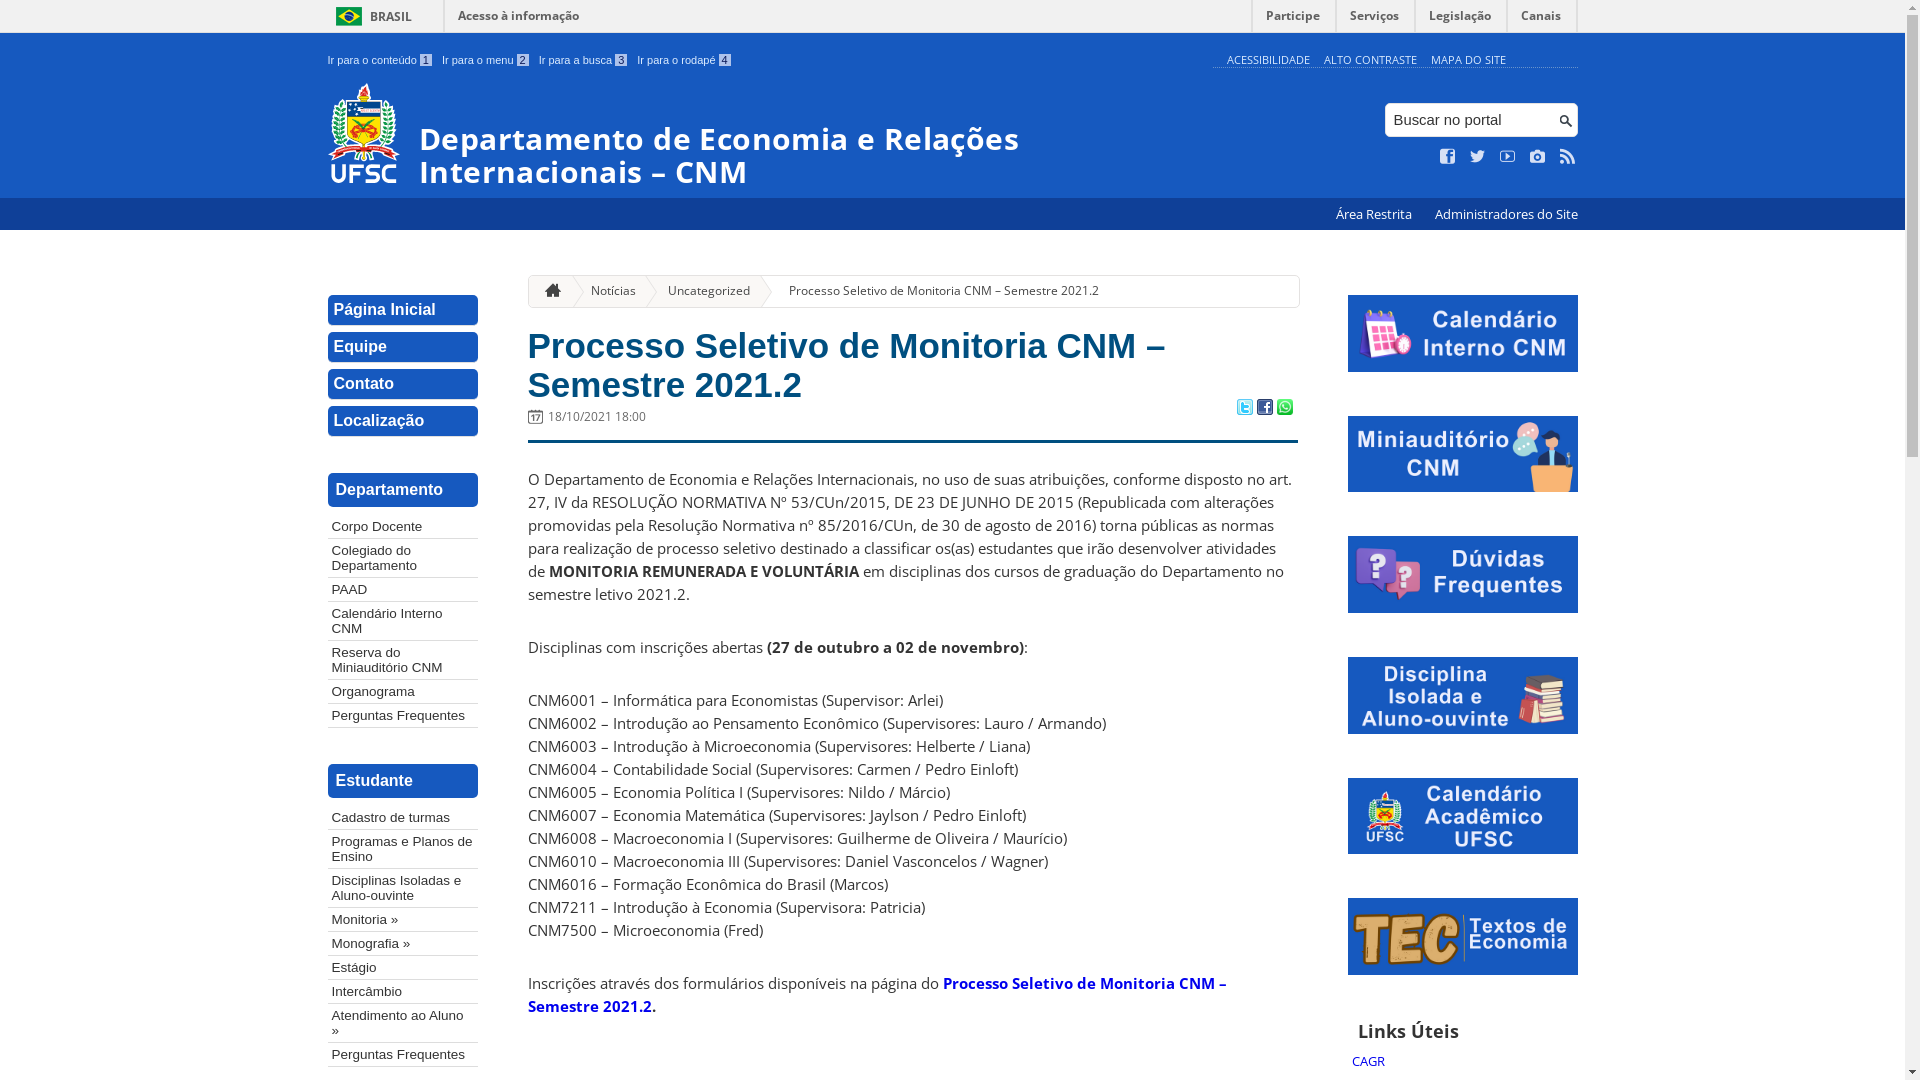  Describe the element at coordinates (1264, 409) in the screenshot. I see `Compartilhar no Facebook` at that location.